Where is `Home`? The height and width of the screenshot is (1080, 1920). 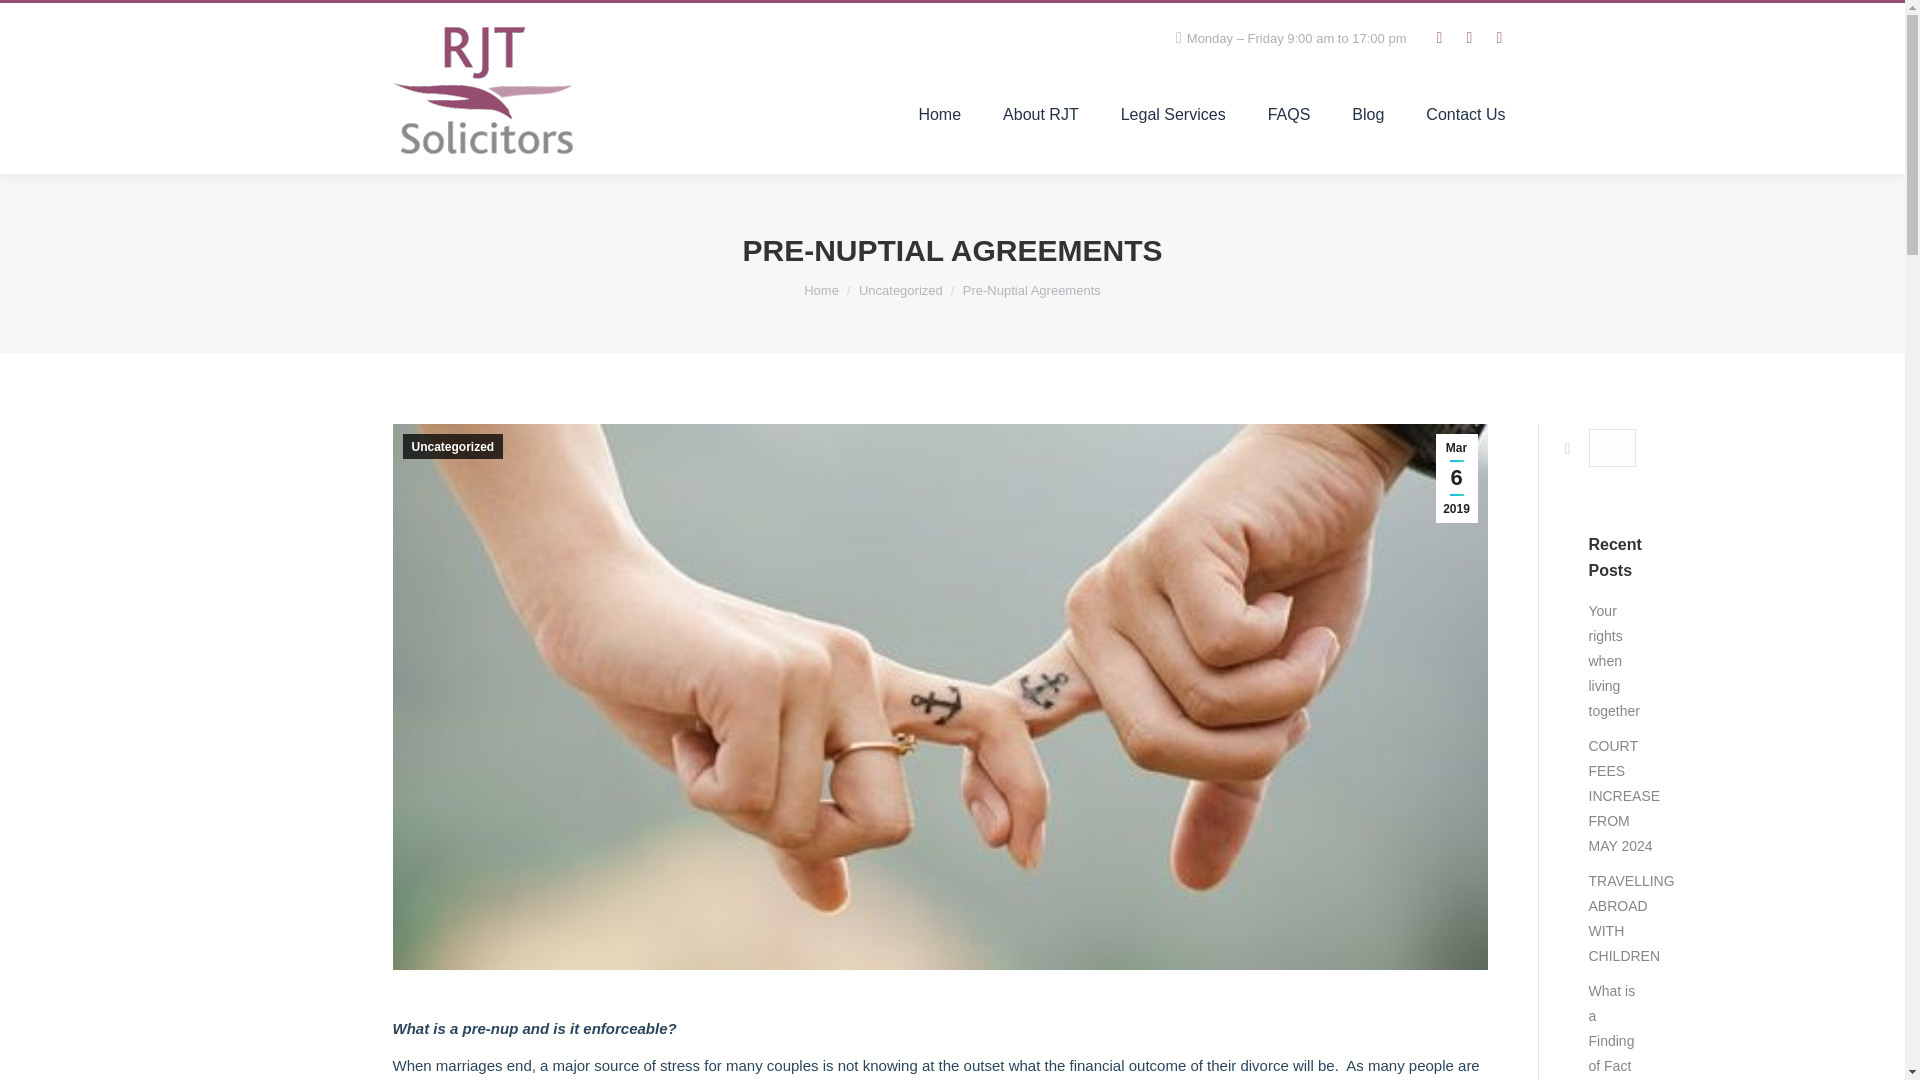
Home is located at coordinates (822, 290).